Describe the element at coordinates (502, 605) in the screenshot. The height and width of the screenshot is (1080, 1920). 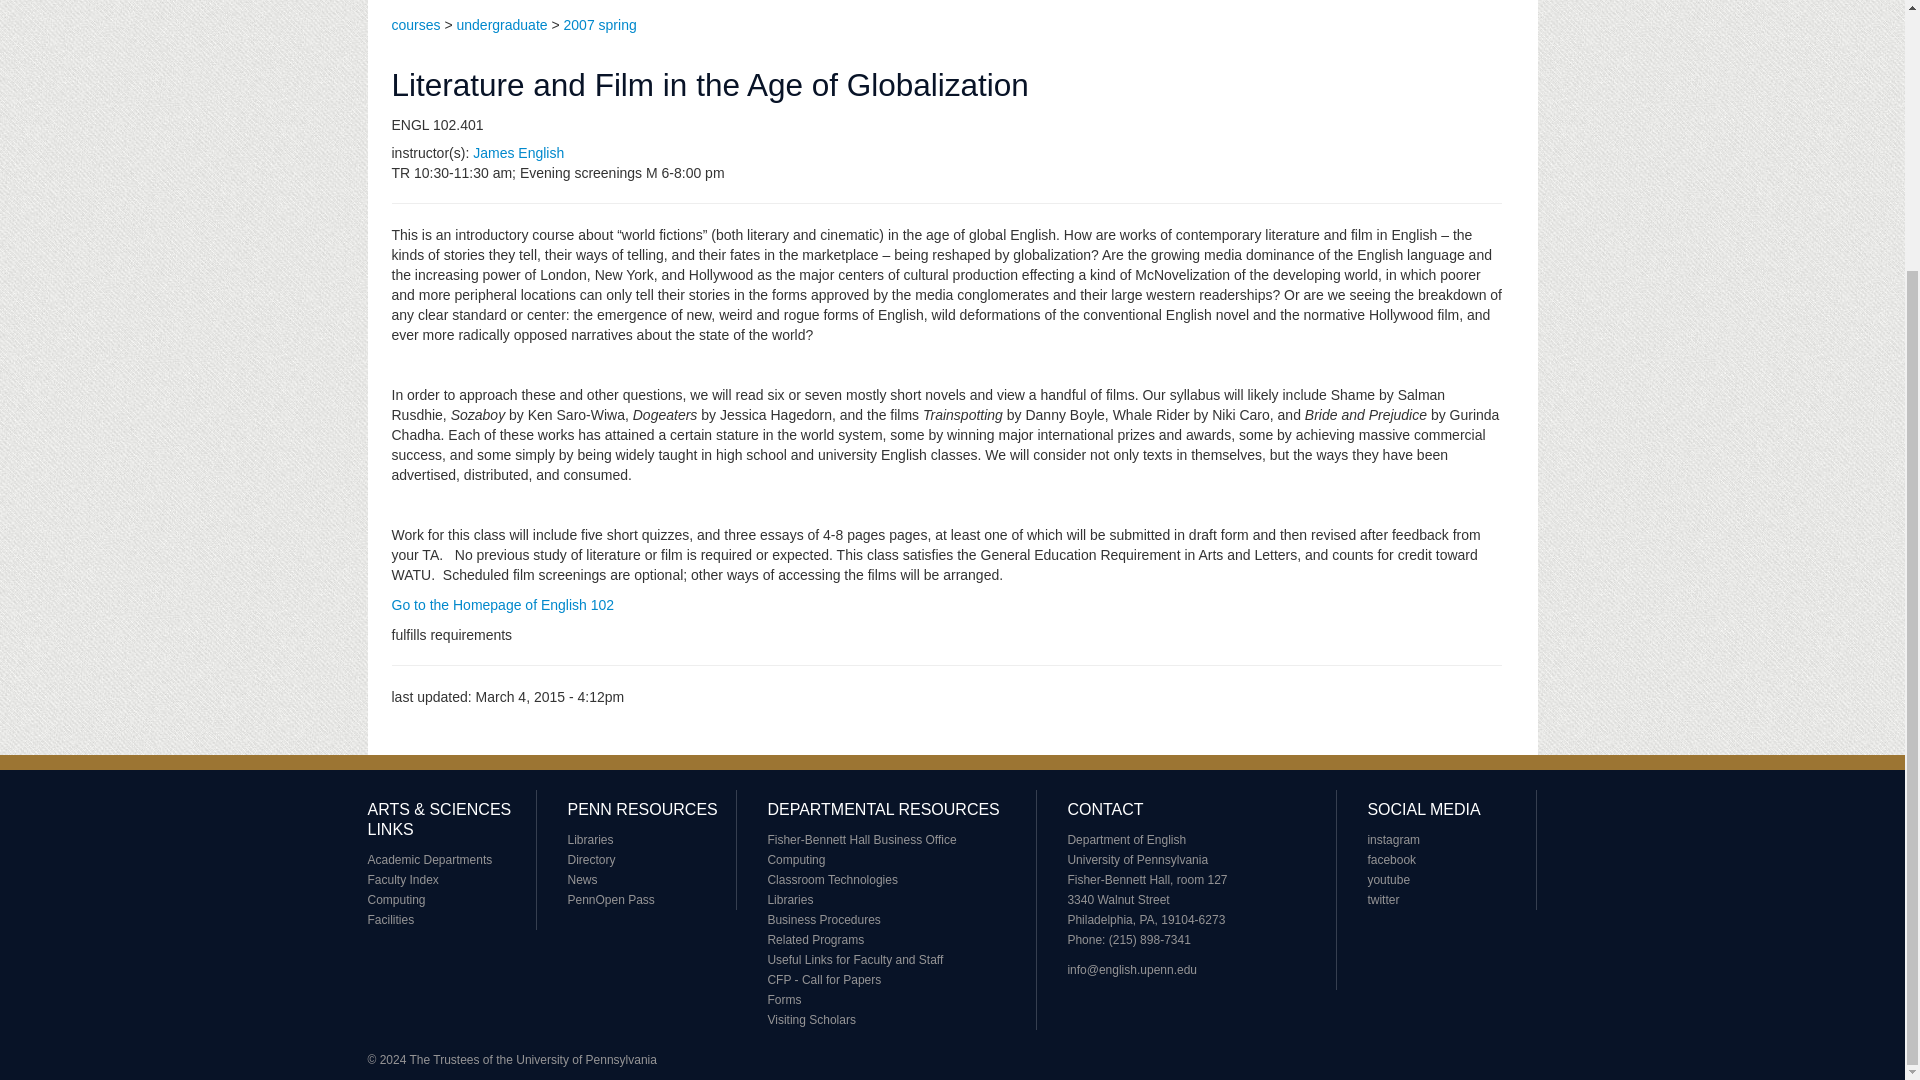
I see `Go to the Homepage of English 102` at that location.